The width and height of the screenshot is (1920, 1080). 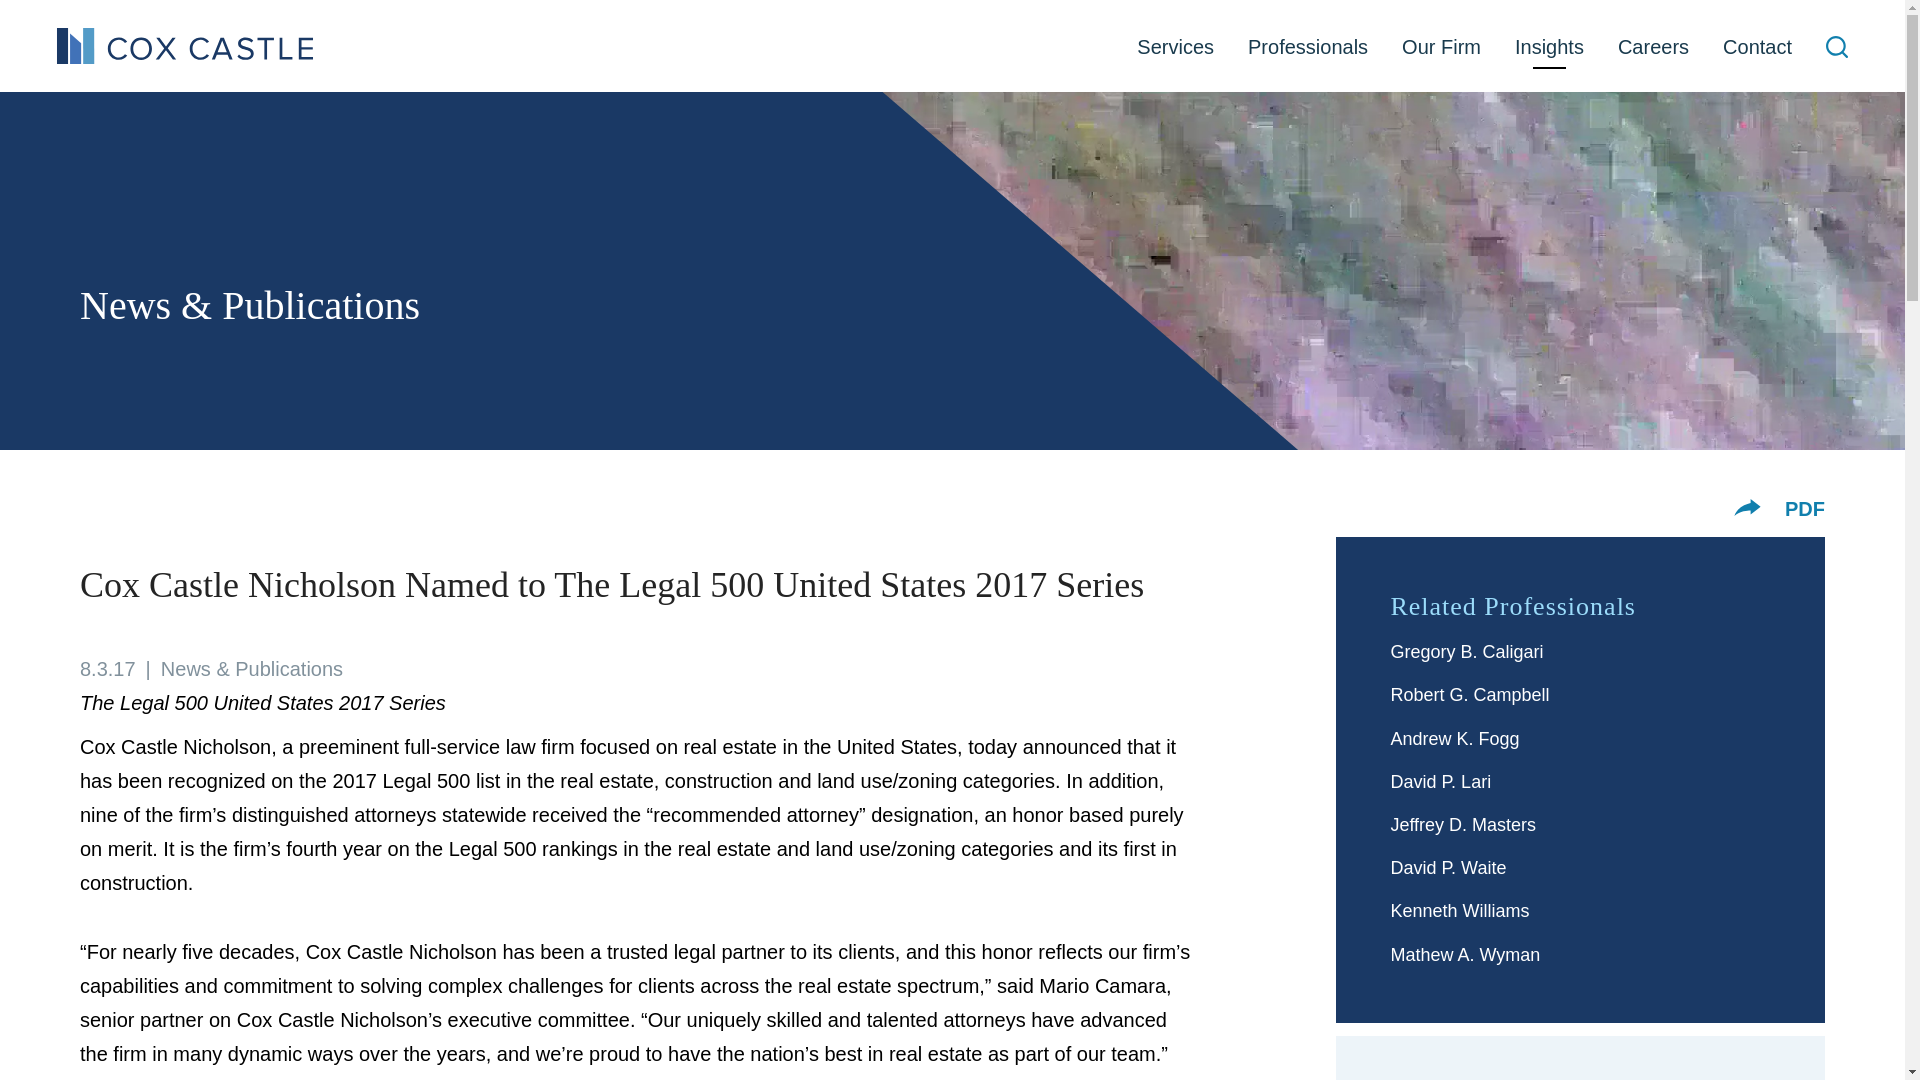 I want to click on Insights, so click(x=1549, y=47).